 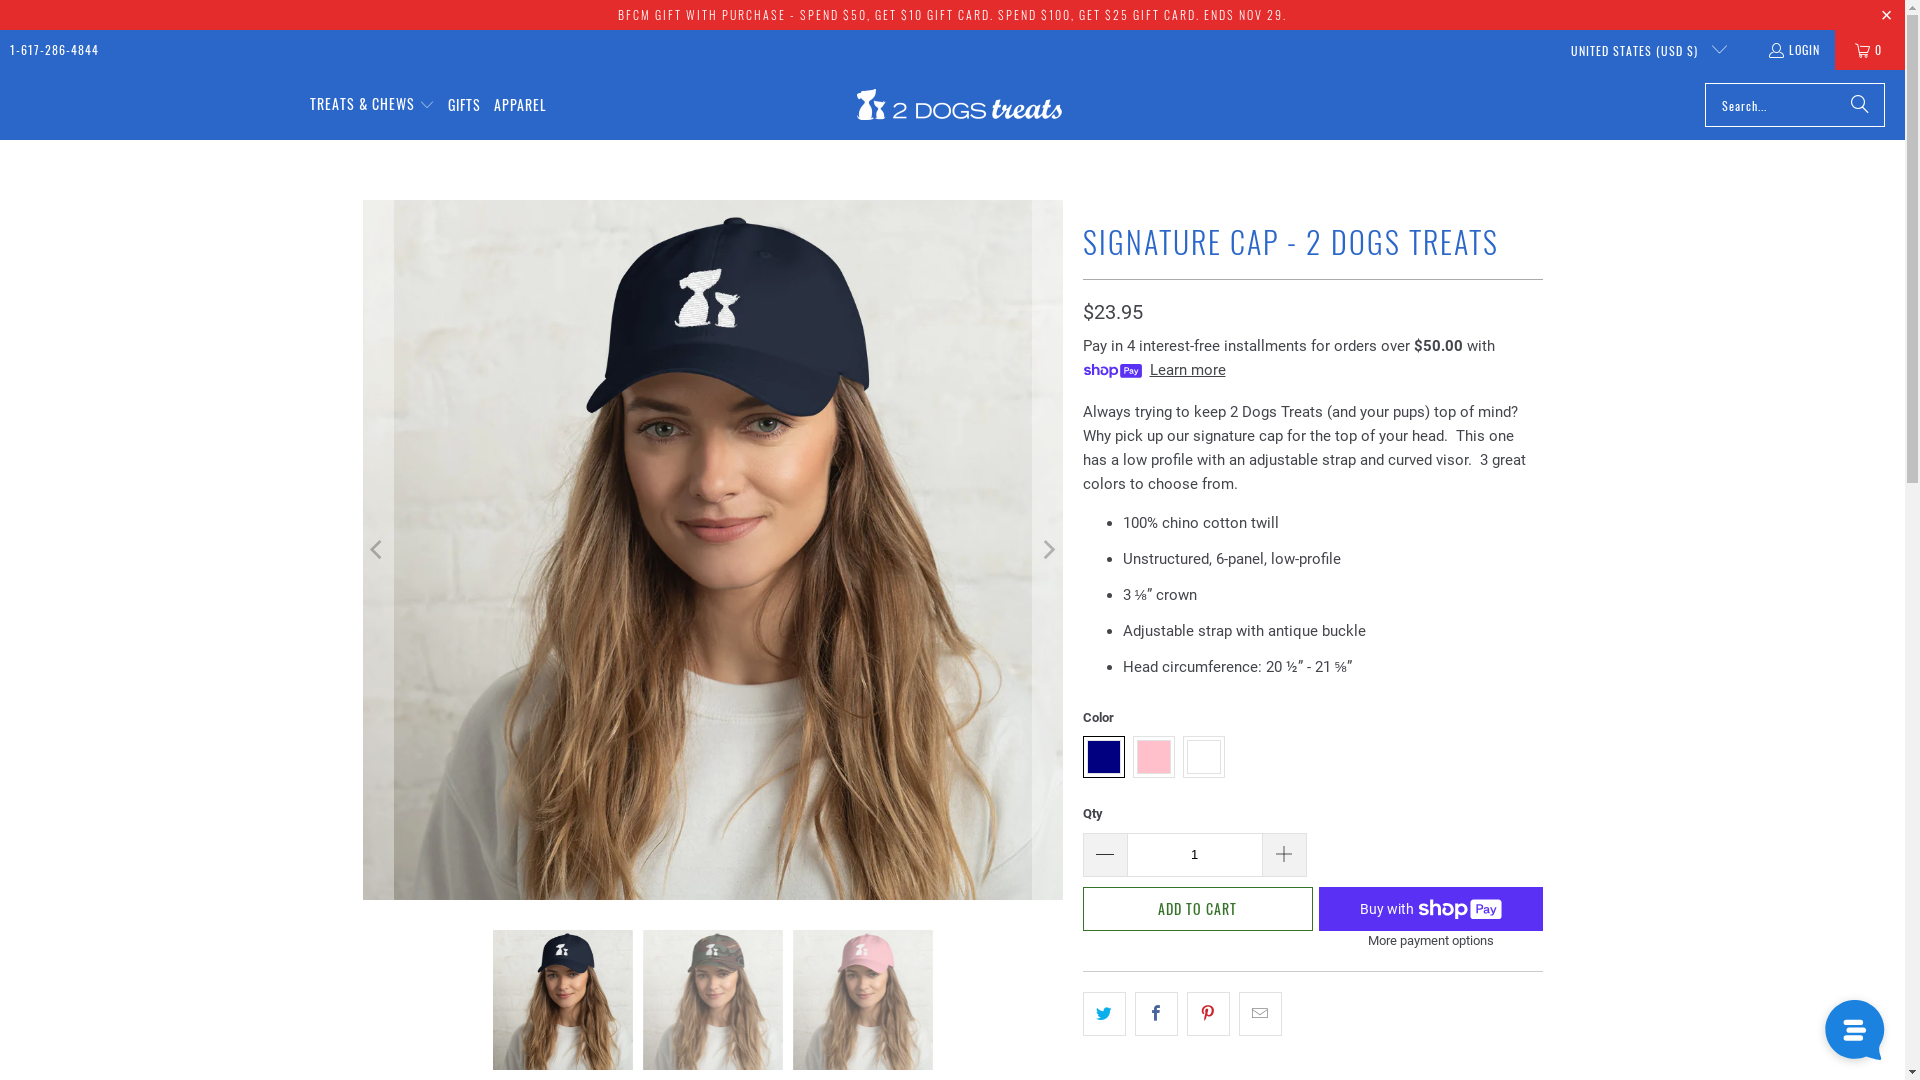 What do you see at coordinates (520, 104) in the screenshot?
I see `APPAREL` at bounding box center [520, 104].